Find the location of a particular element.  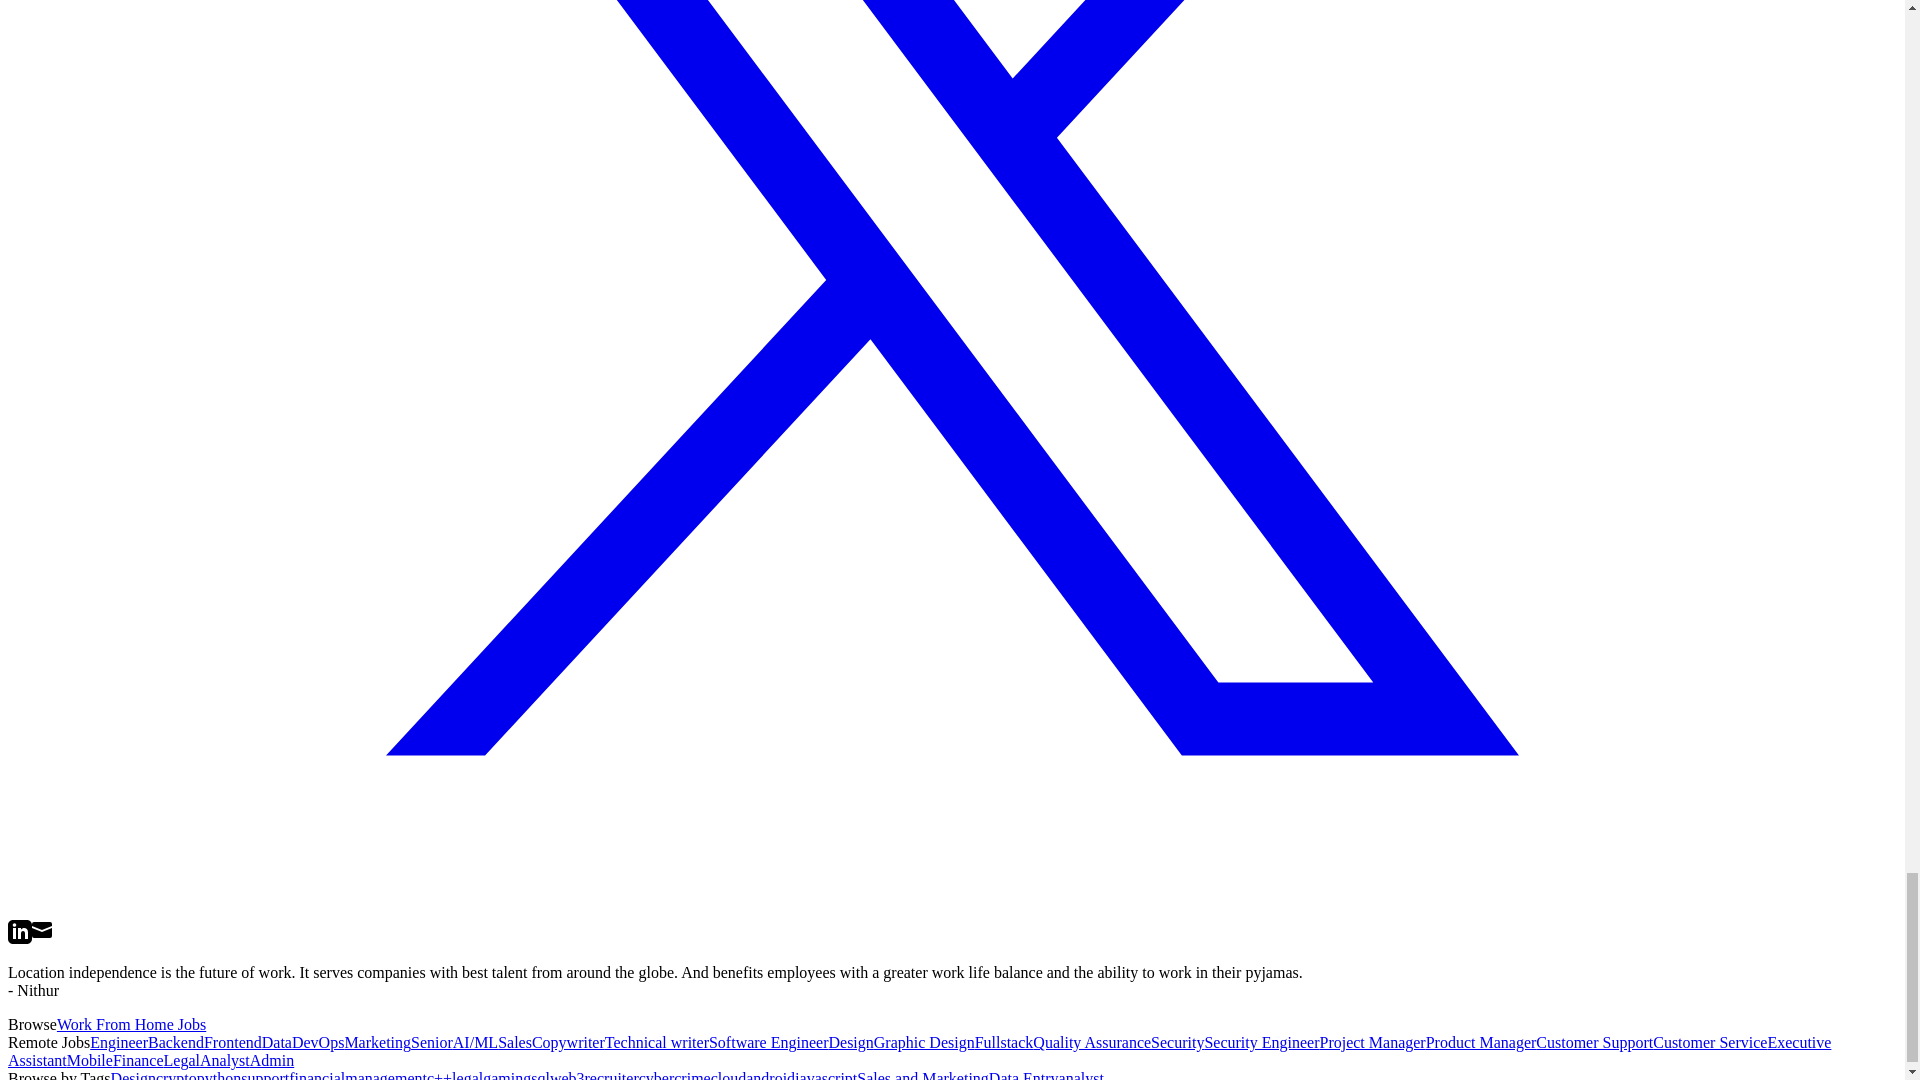

Real Work From Anywhere contact email is located at coordinates (44, 932).